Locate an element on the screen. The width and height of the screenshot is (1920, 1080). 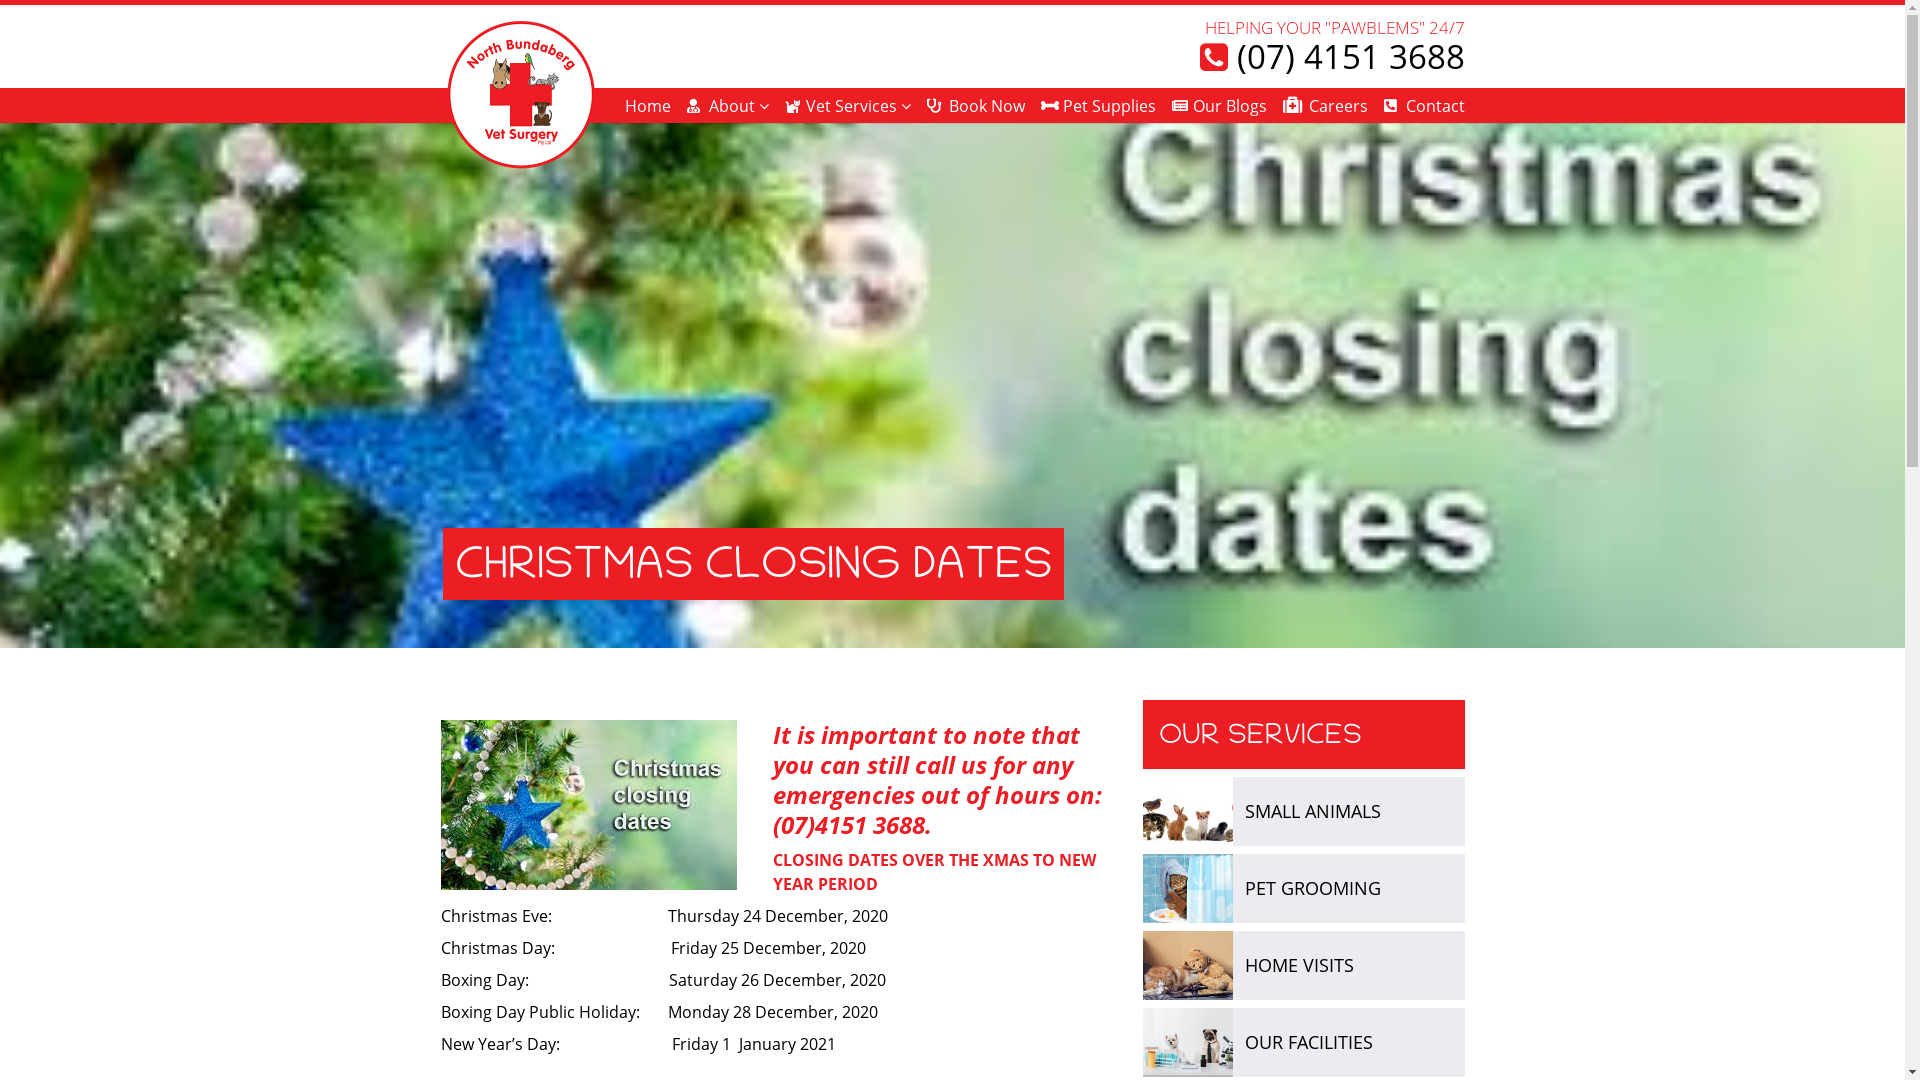
Pet Supplies is located at coordinates (1098, 106).